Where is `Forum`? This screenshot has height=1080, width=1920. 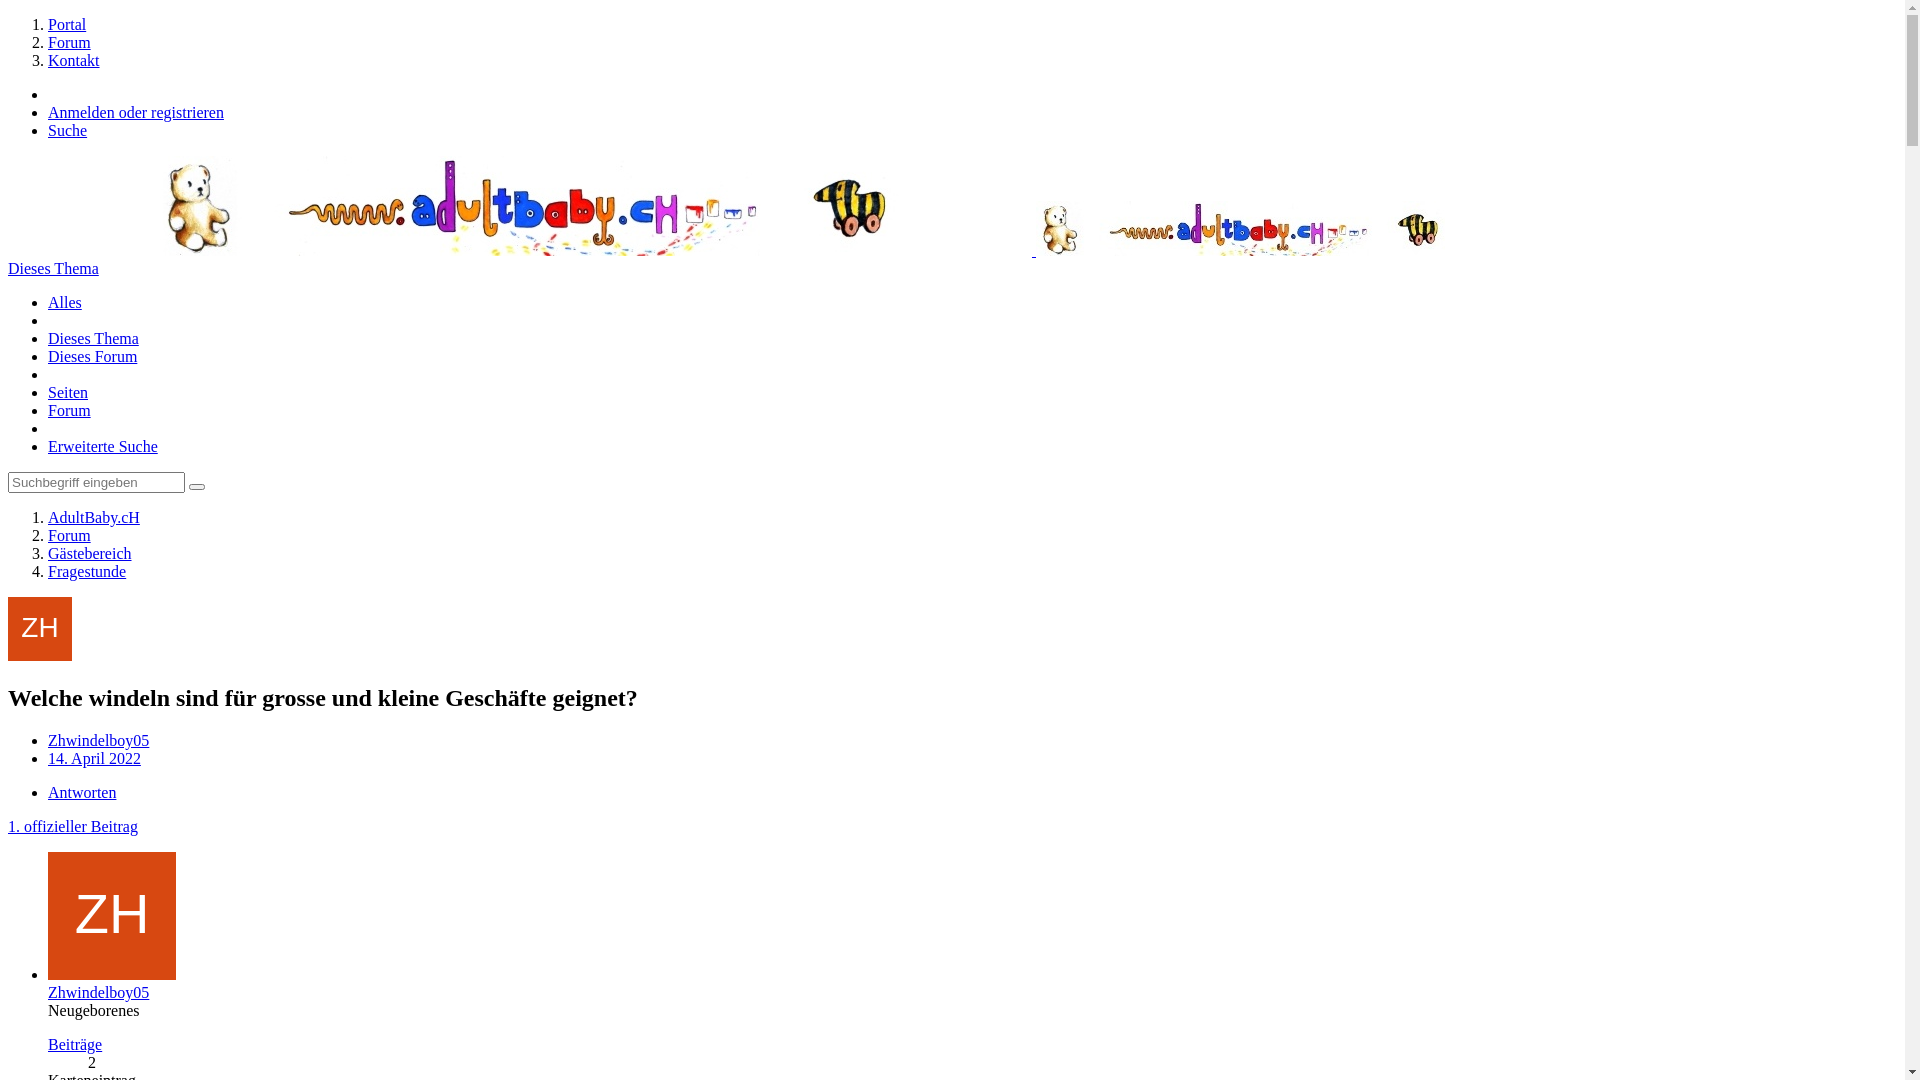
Forum is located at coordinates (70, 410).